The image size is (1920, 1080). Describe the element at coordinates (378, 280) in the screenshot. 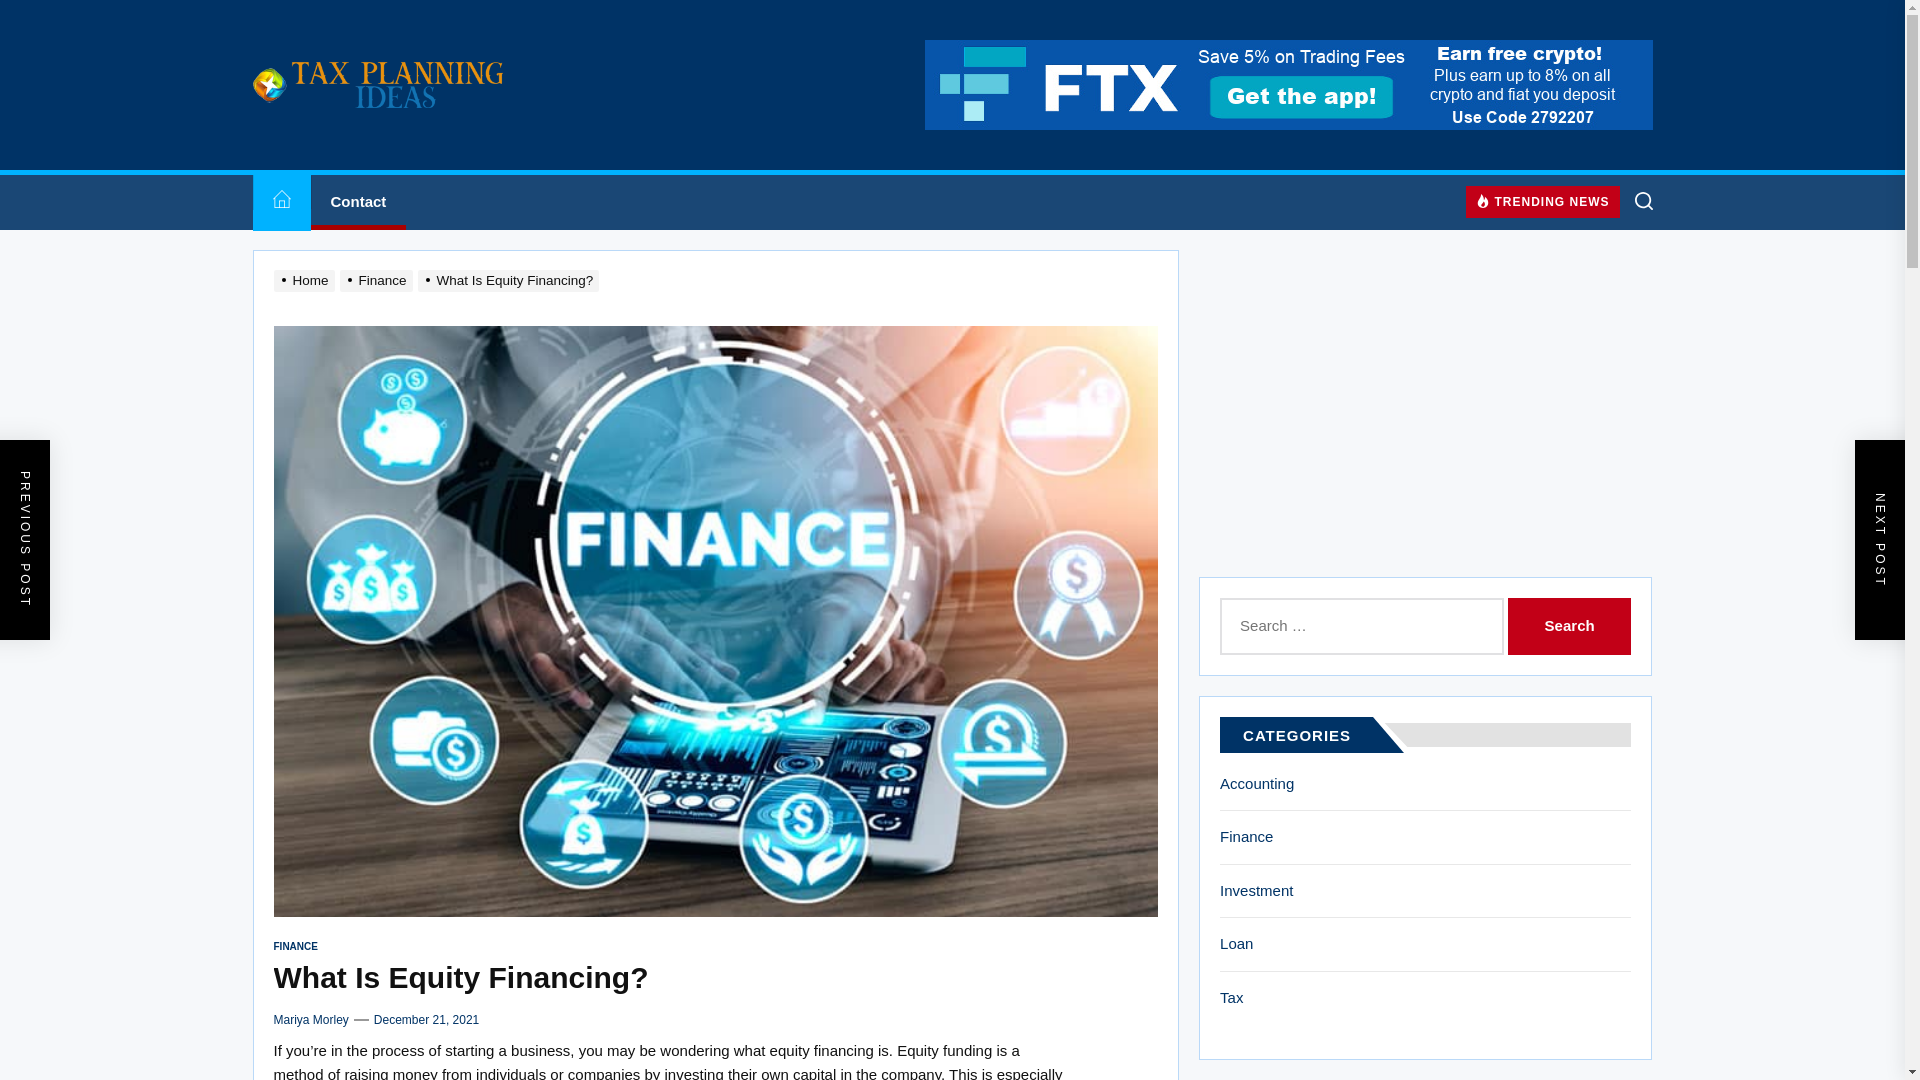

I see `Finance` at that location.